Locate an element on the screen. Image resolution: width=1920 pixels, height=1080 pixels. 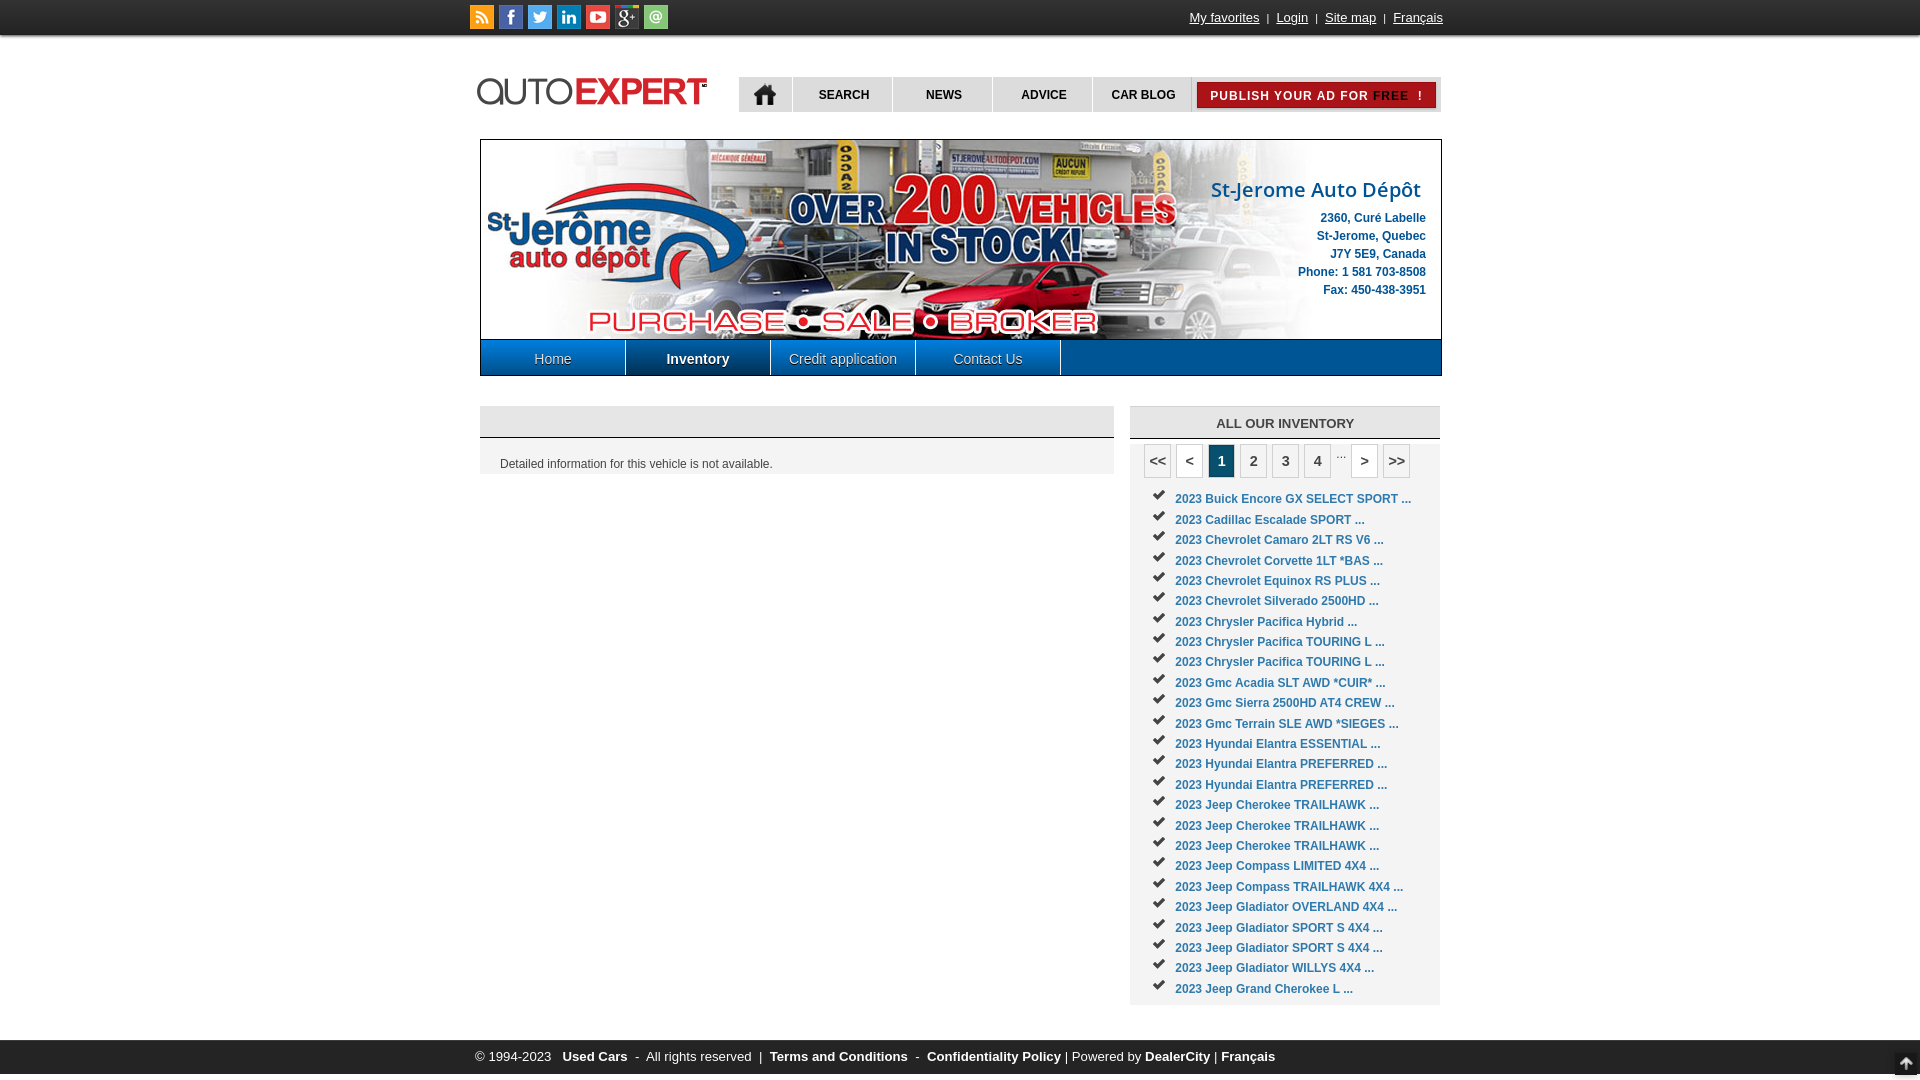
2023 Chrysler Pacifica Hybrid ... is located at coordinates (1266, 622).